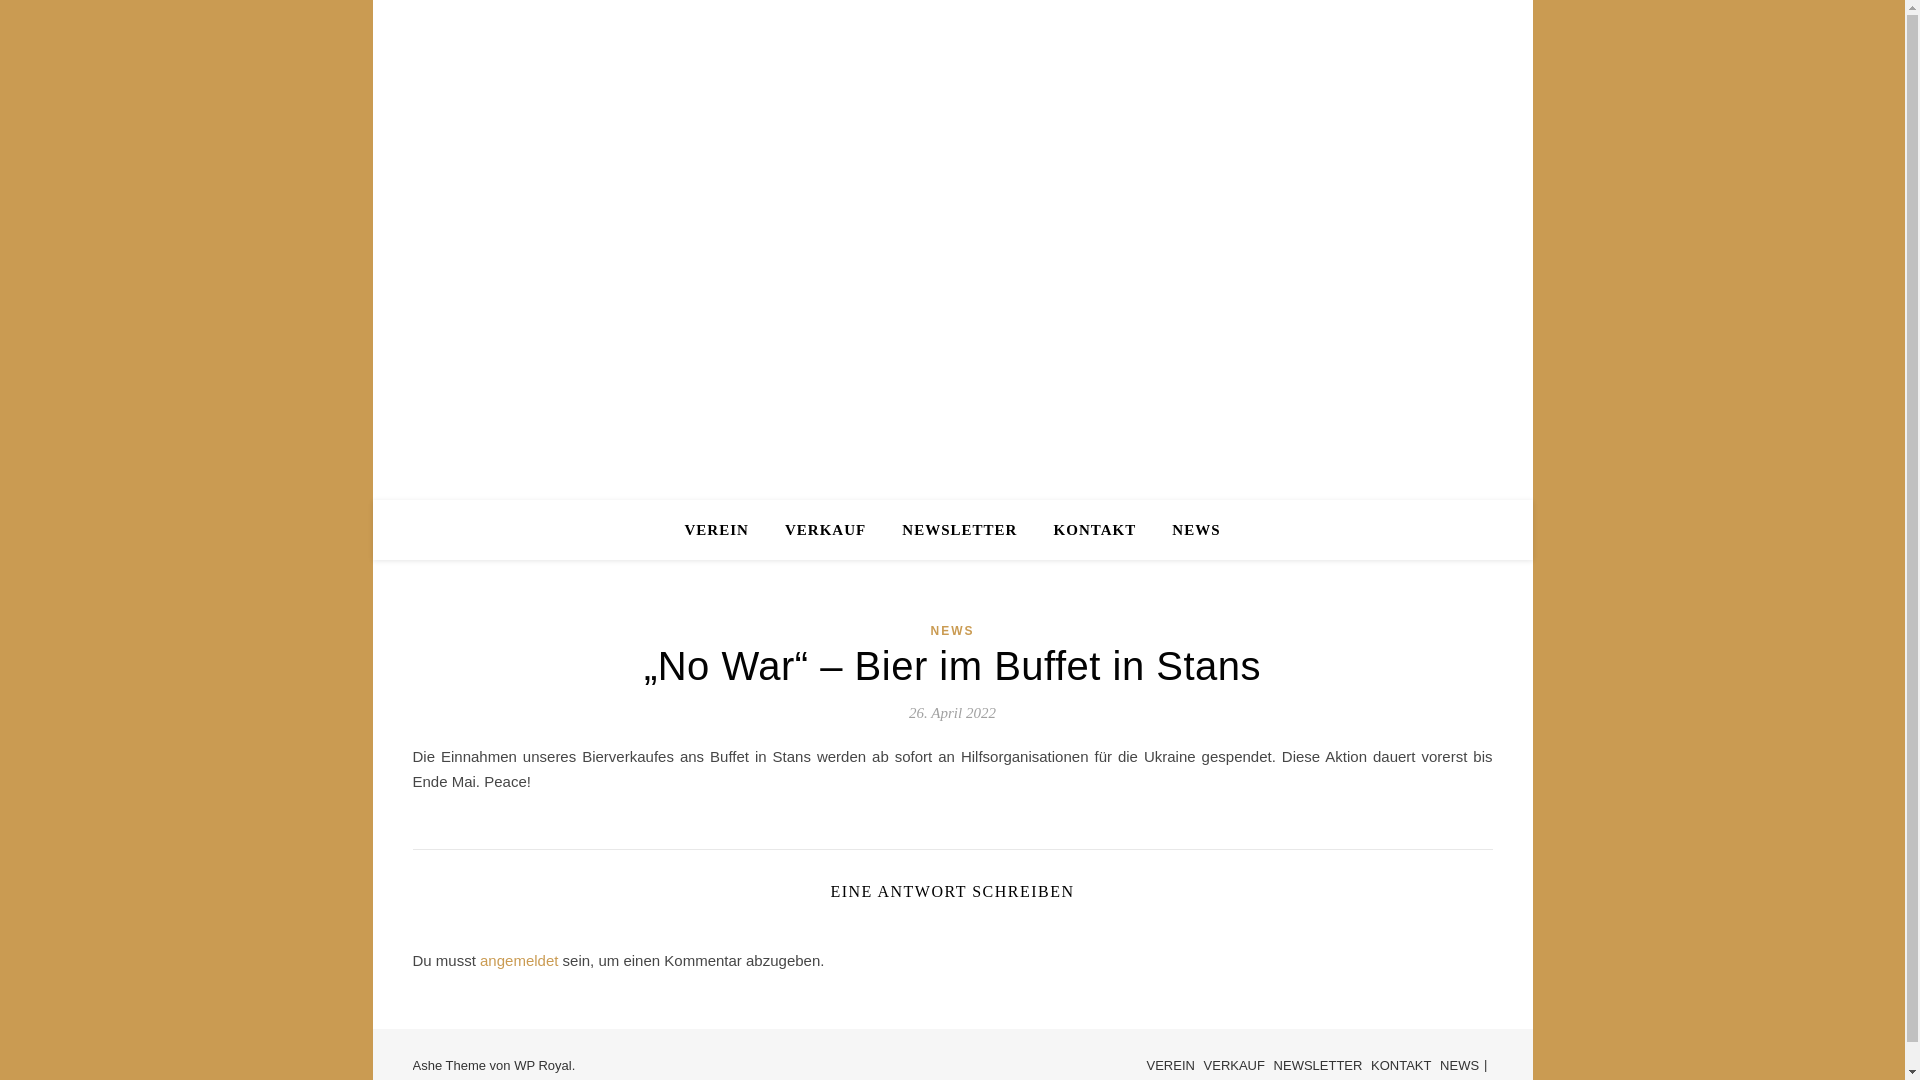 The image size is (1920, 1080). What do you see at coordinates (724, 530) in the screenshot?
I see `VEREIN` at bounding box center [724, 530].